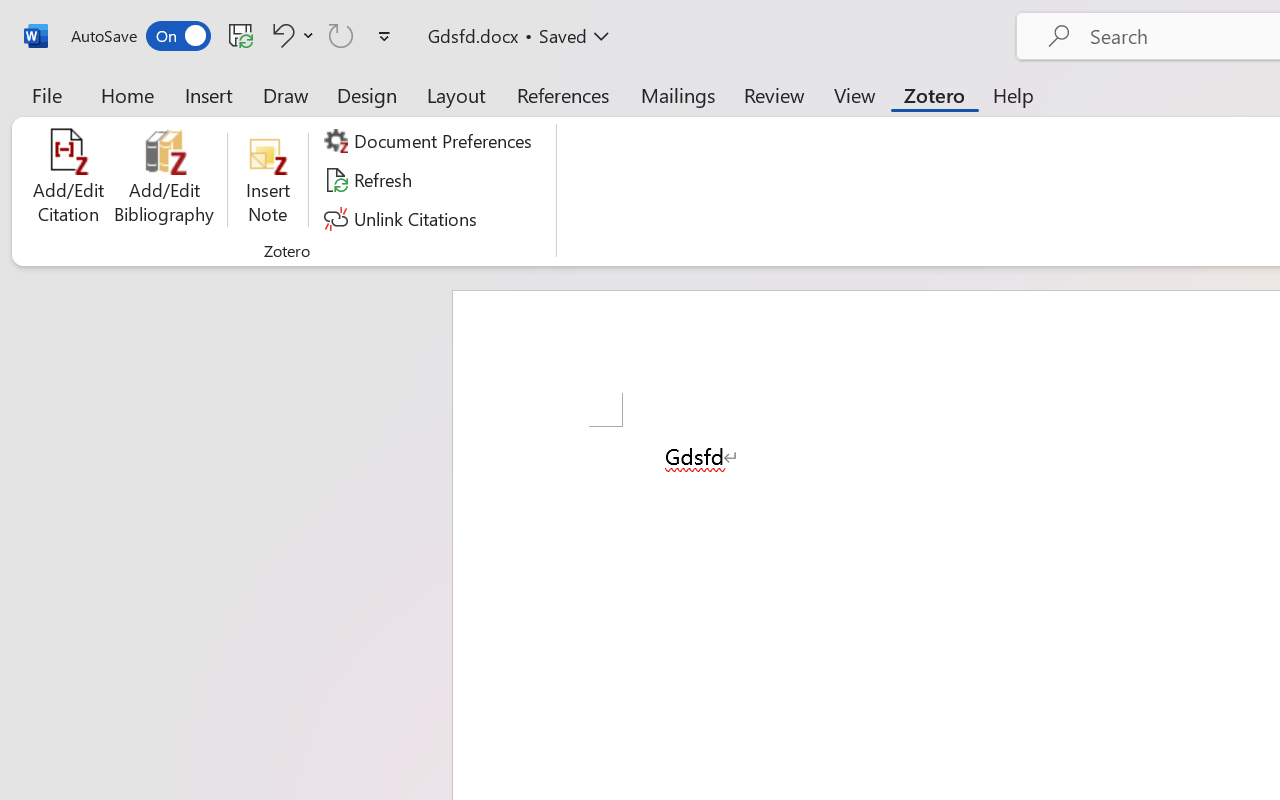  What do you see at coordinates (268, 180) in the screenshot?
I see `Insert Note` at bounding box center [268, 180].